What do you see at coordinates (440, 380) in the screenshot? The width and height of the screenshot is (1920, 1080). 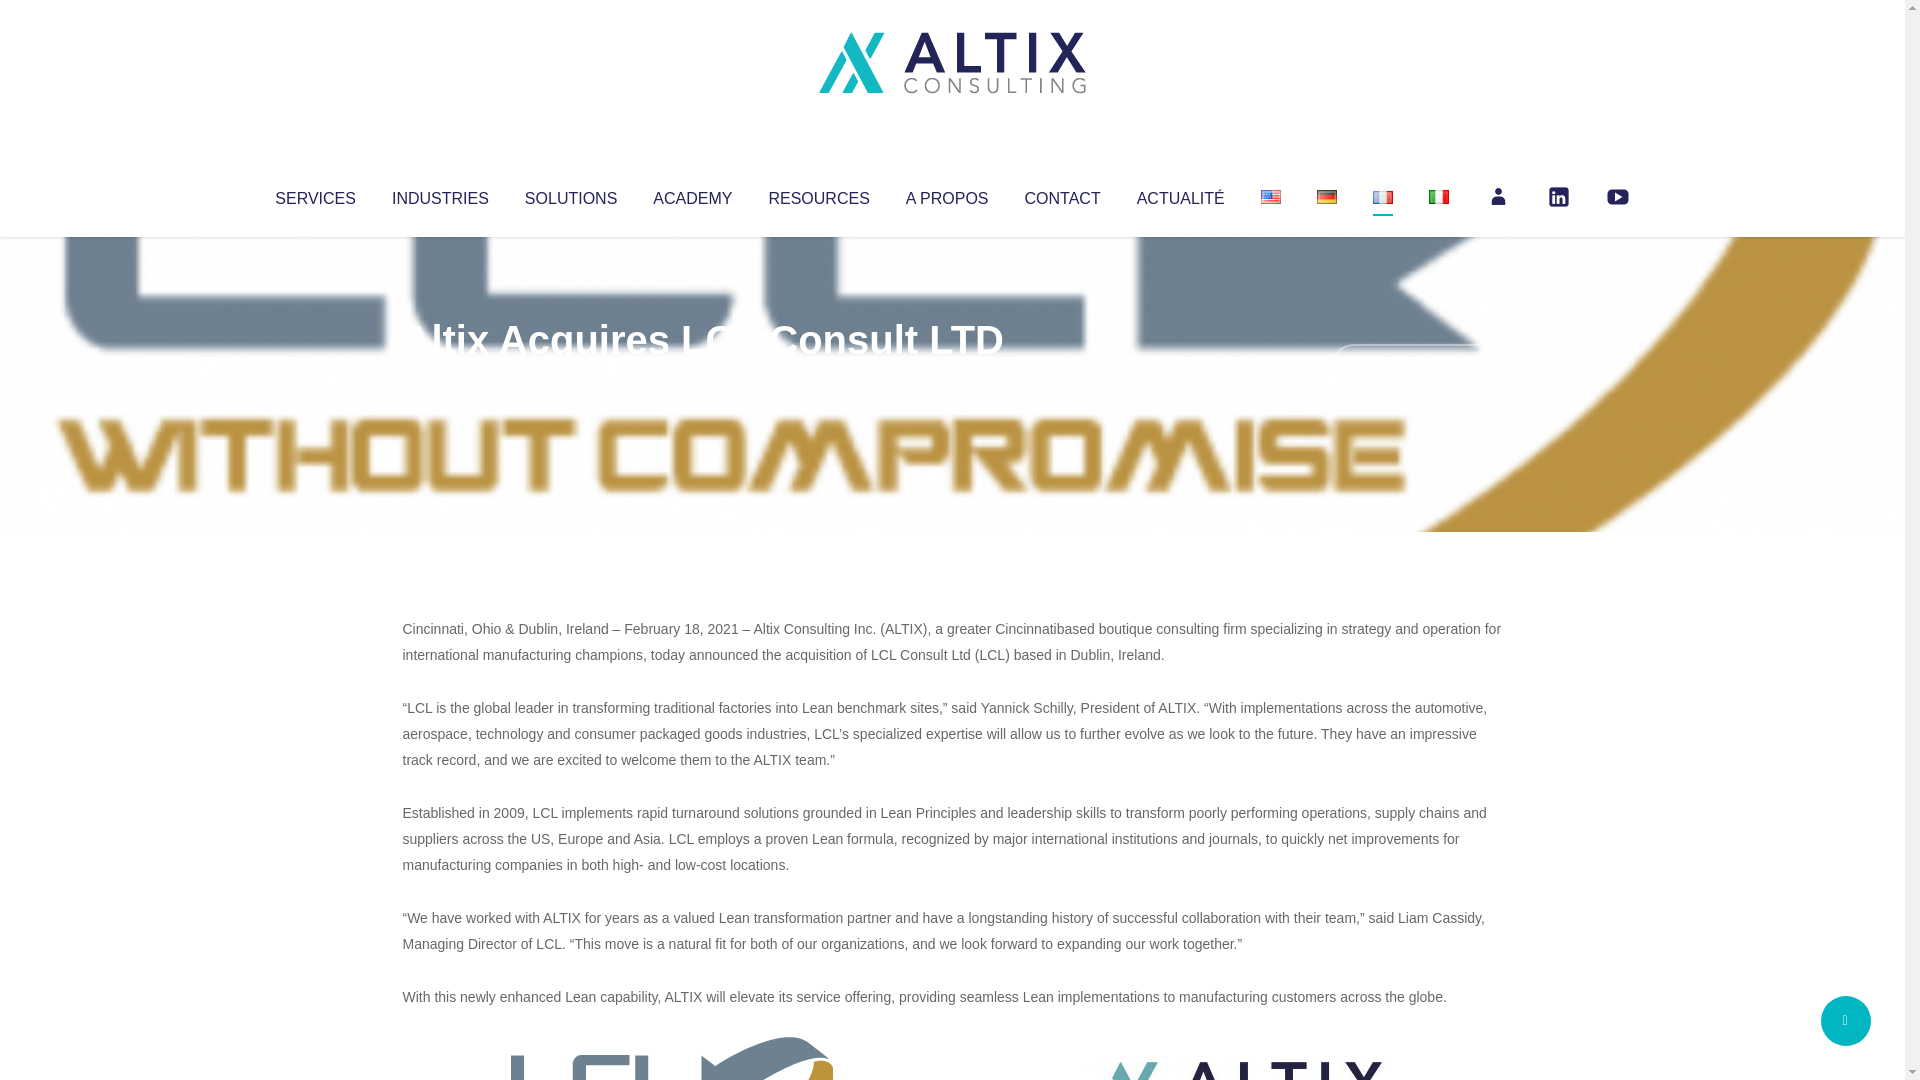 I see `Articles par Altix` at bounding box center [440, 380].